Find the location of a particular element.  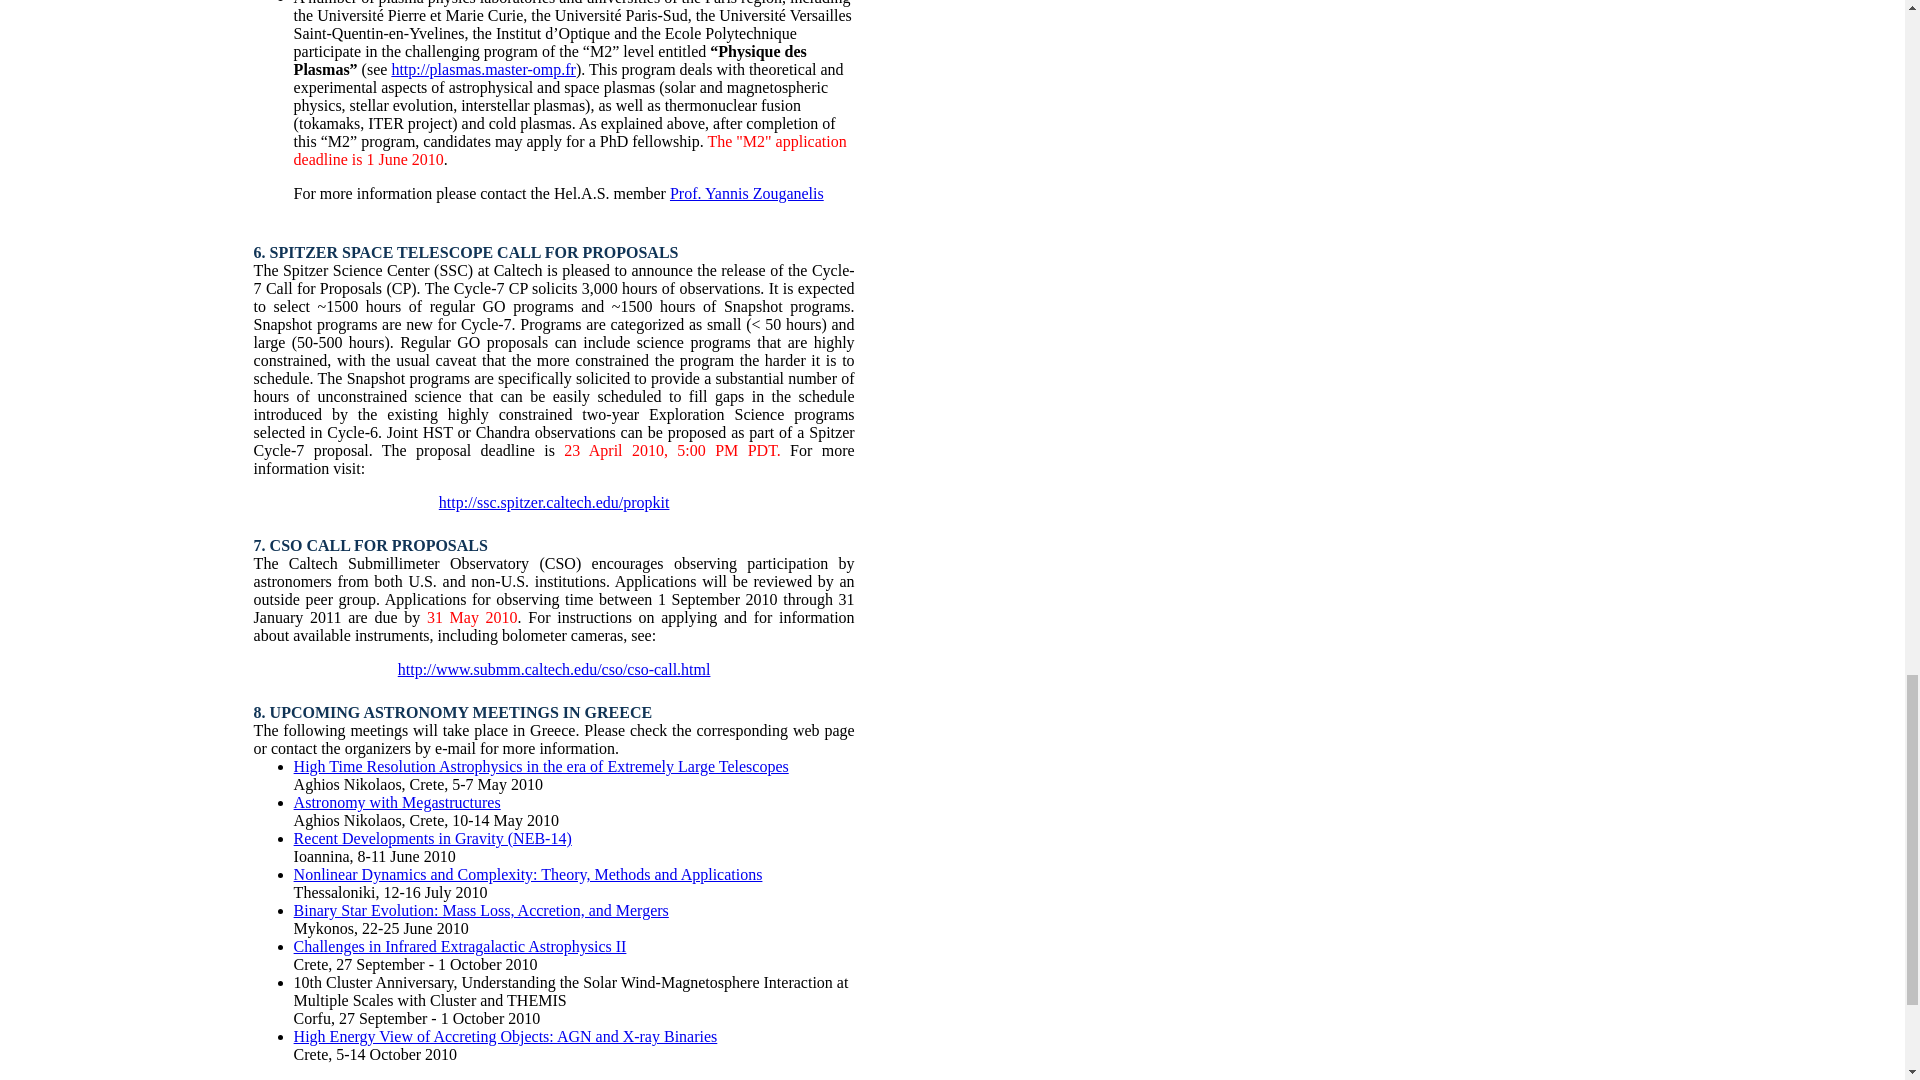

Challenges in Infrared Extragalactic Astrophysics II is located at coordinates (460, 946).